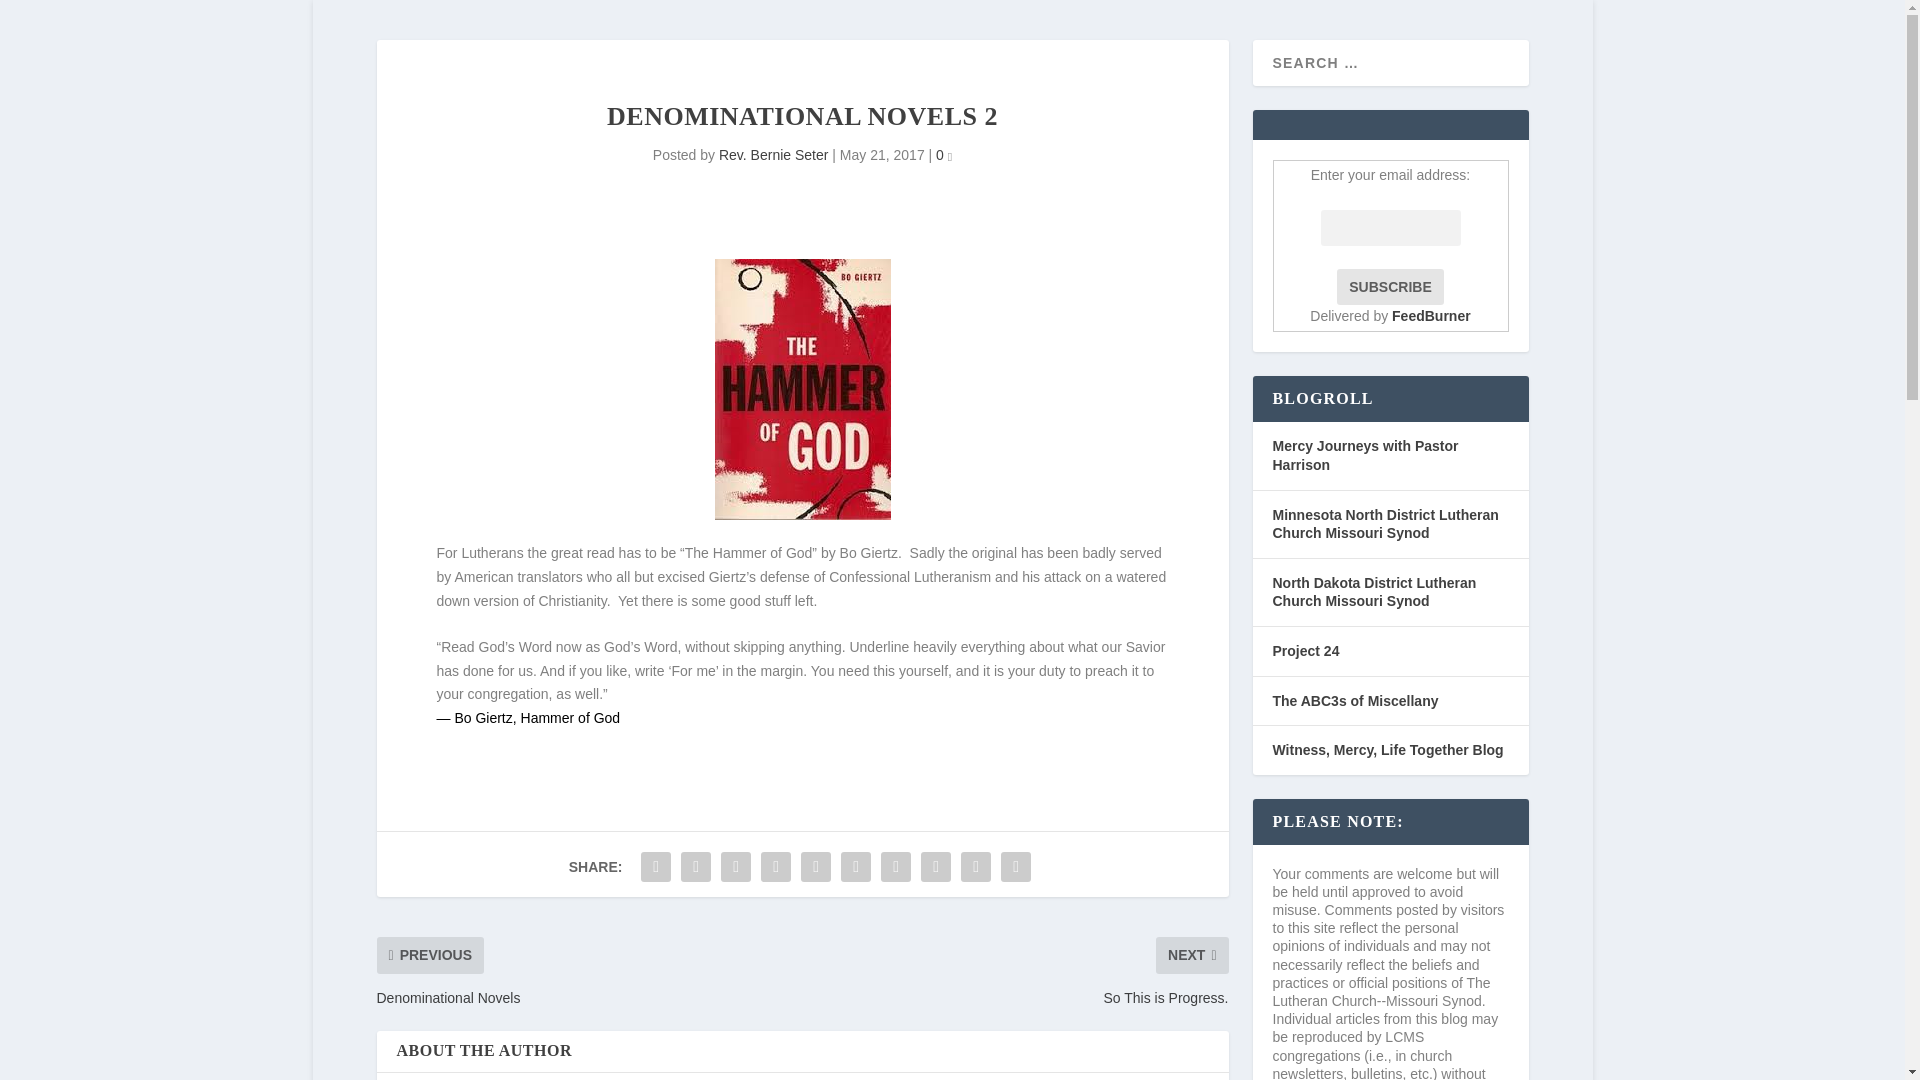 This screenshot has width=1920, height=1080. I want to click on Share "Denominational Novels 2" via Email, so click(976, 866).